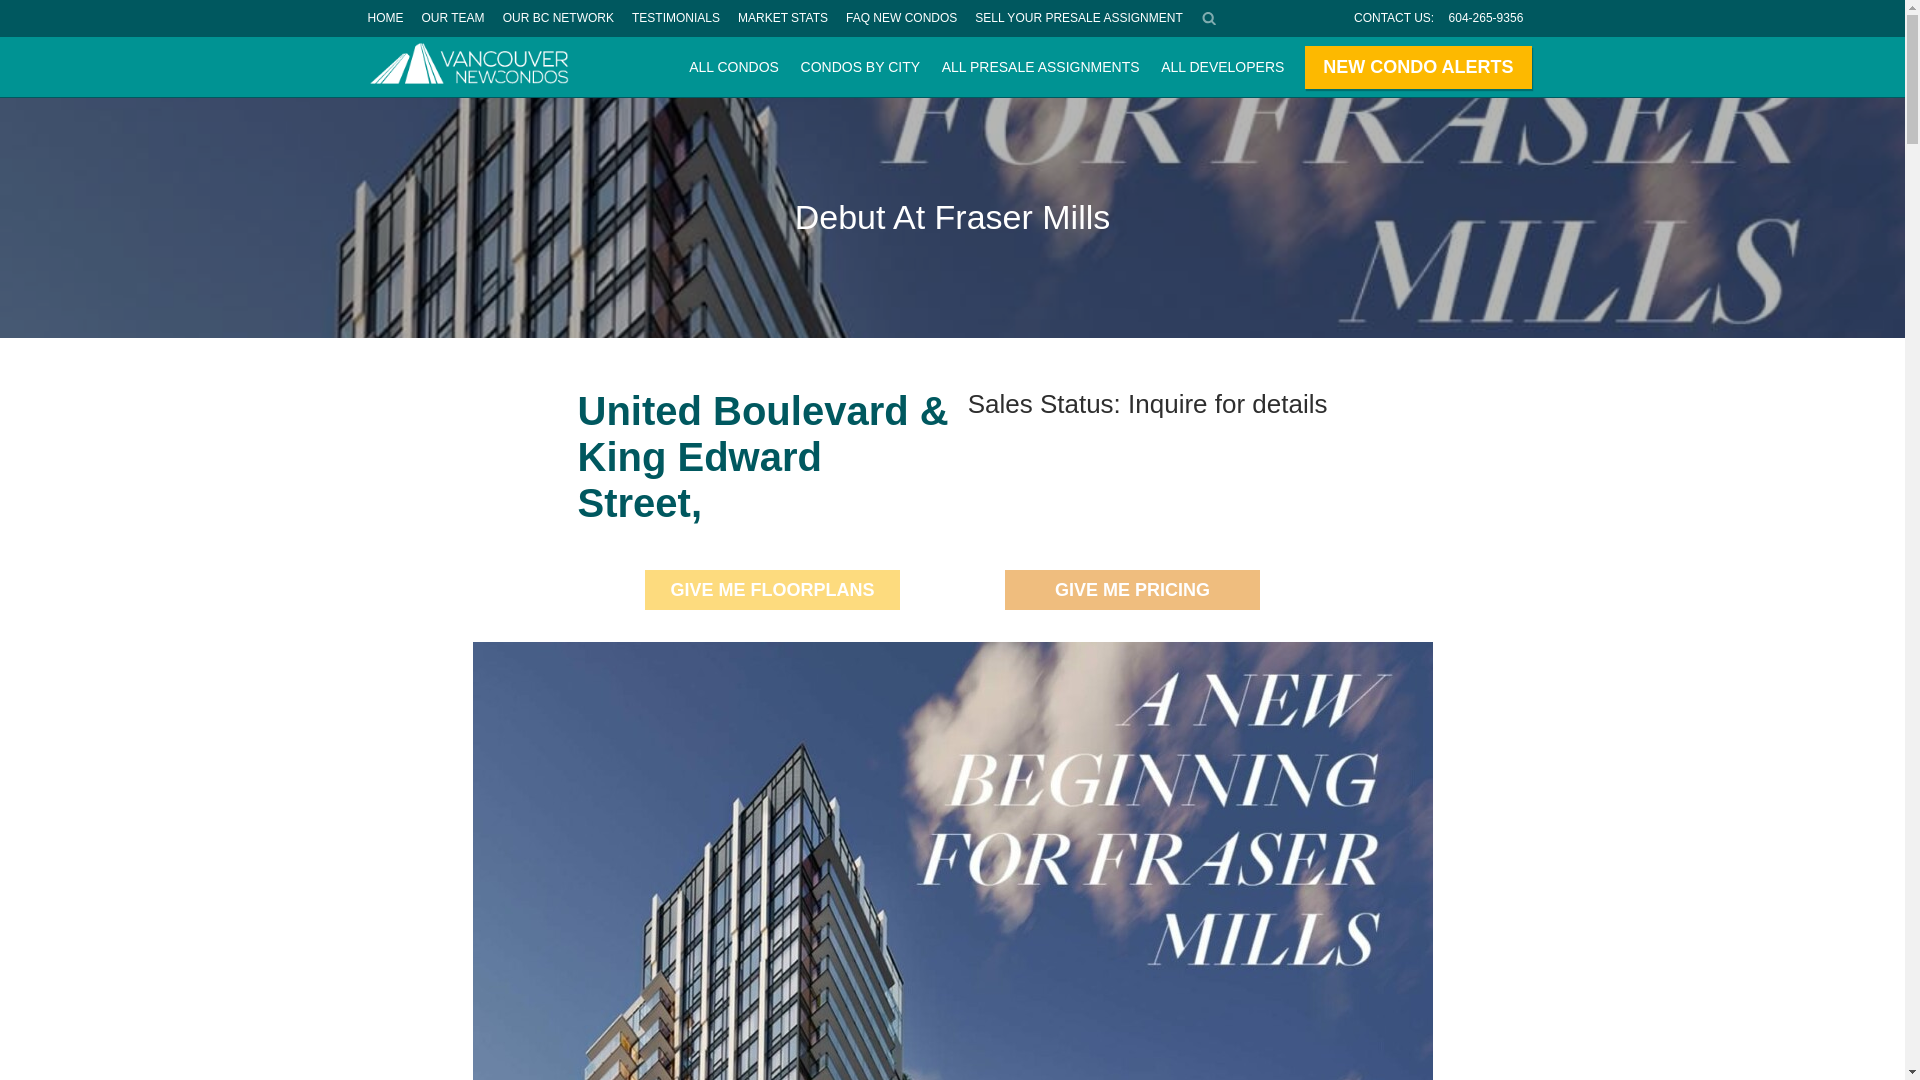 The image size is (1920, 1080). I want to click on CONDOS BY CITY, so click(860, 66).